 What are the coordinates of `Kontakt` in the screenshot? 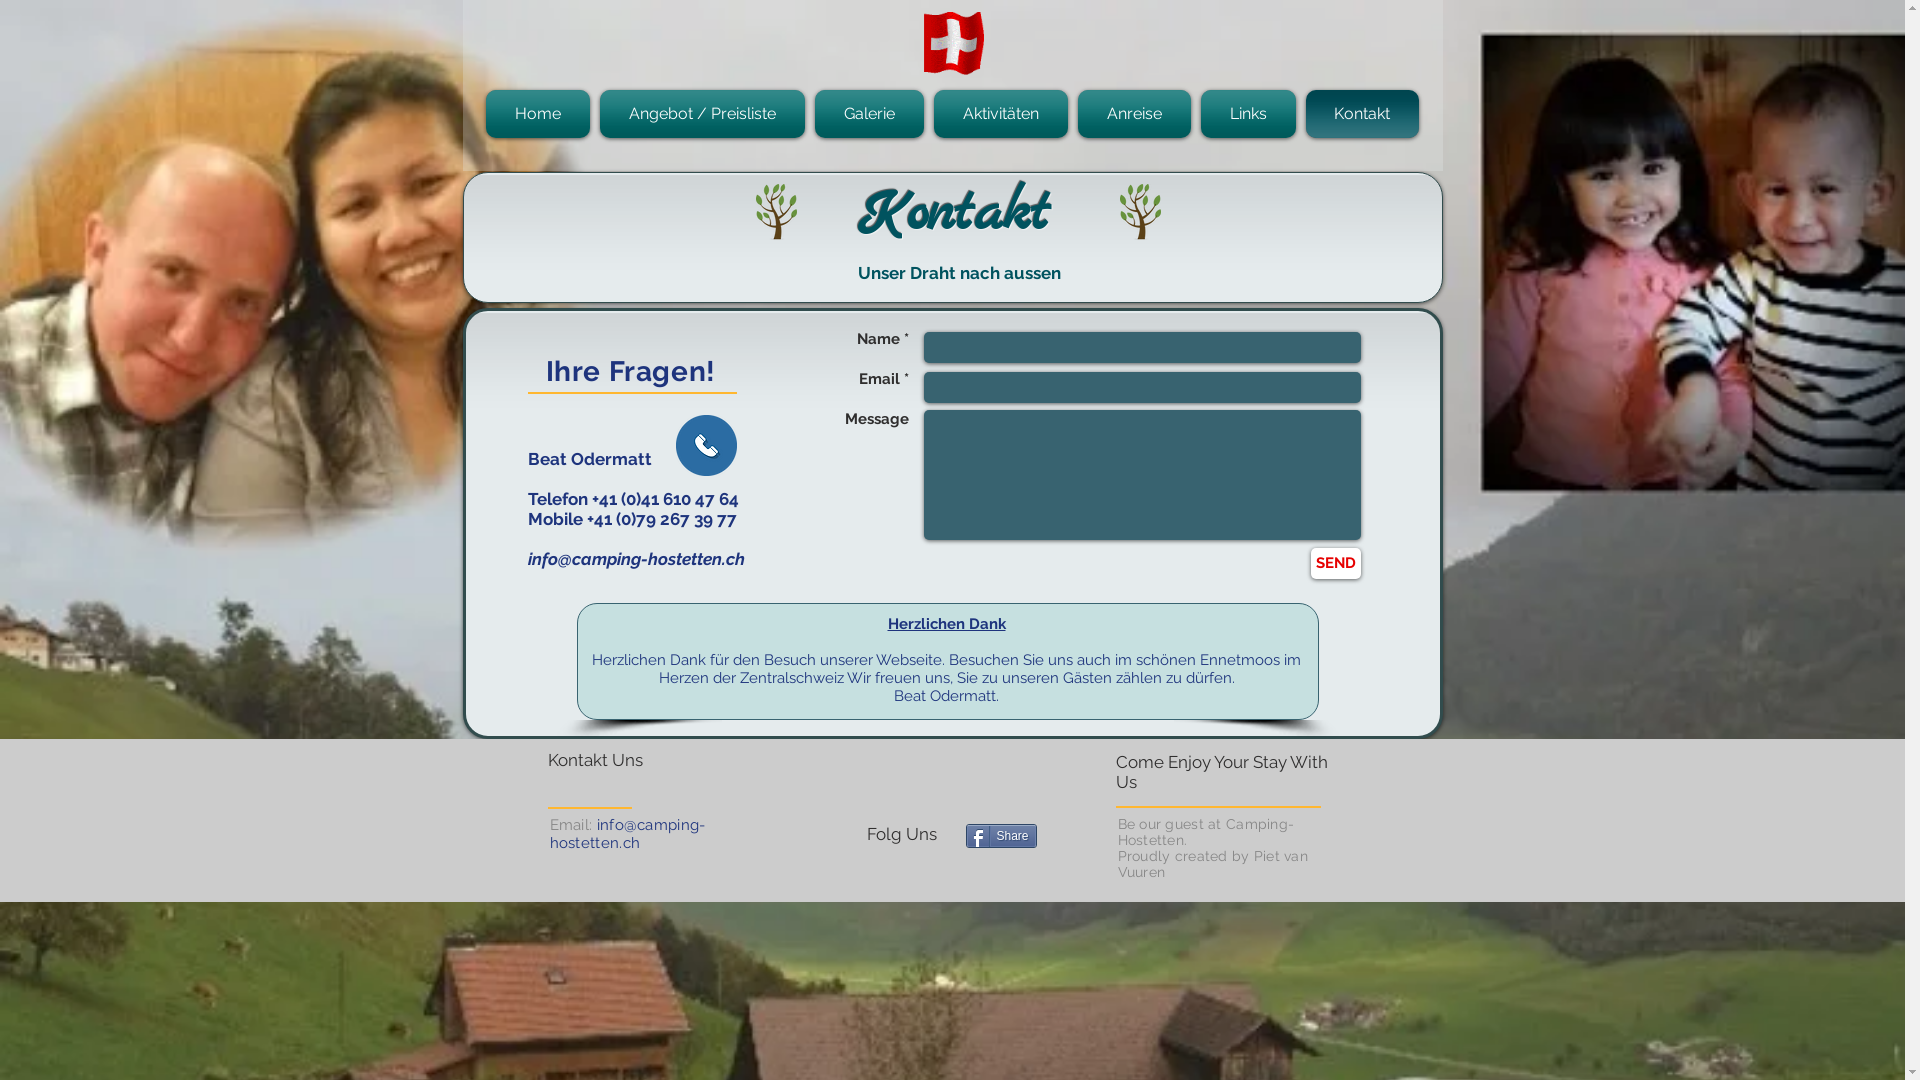 It's located at (1359, 114).